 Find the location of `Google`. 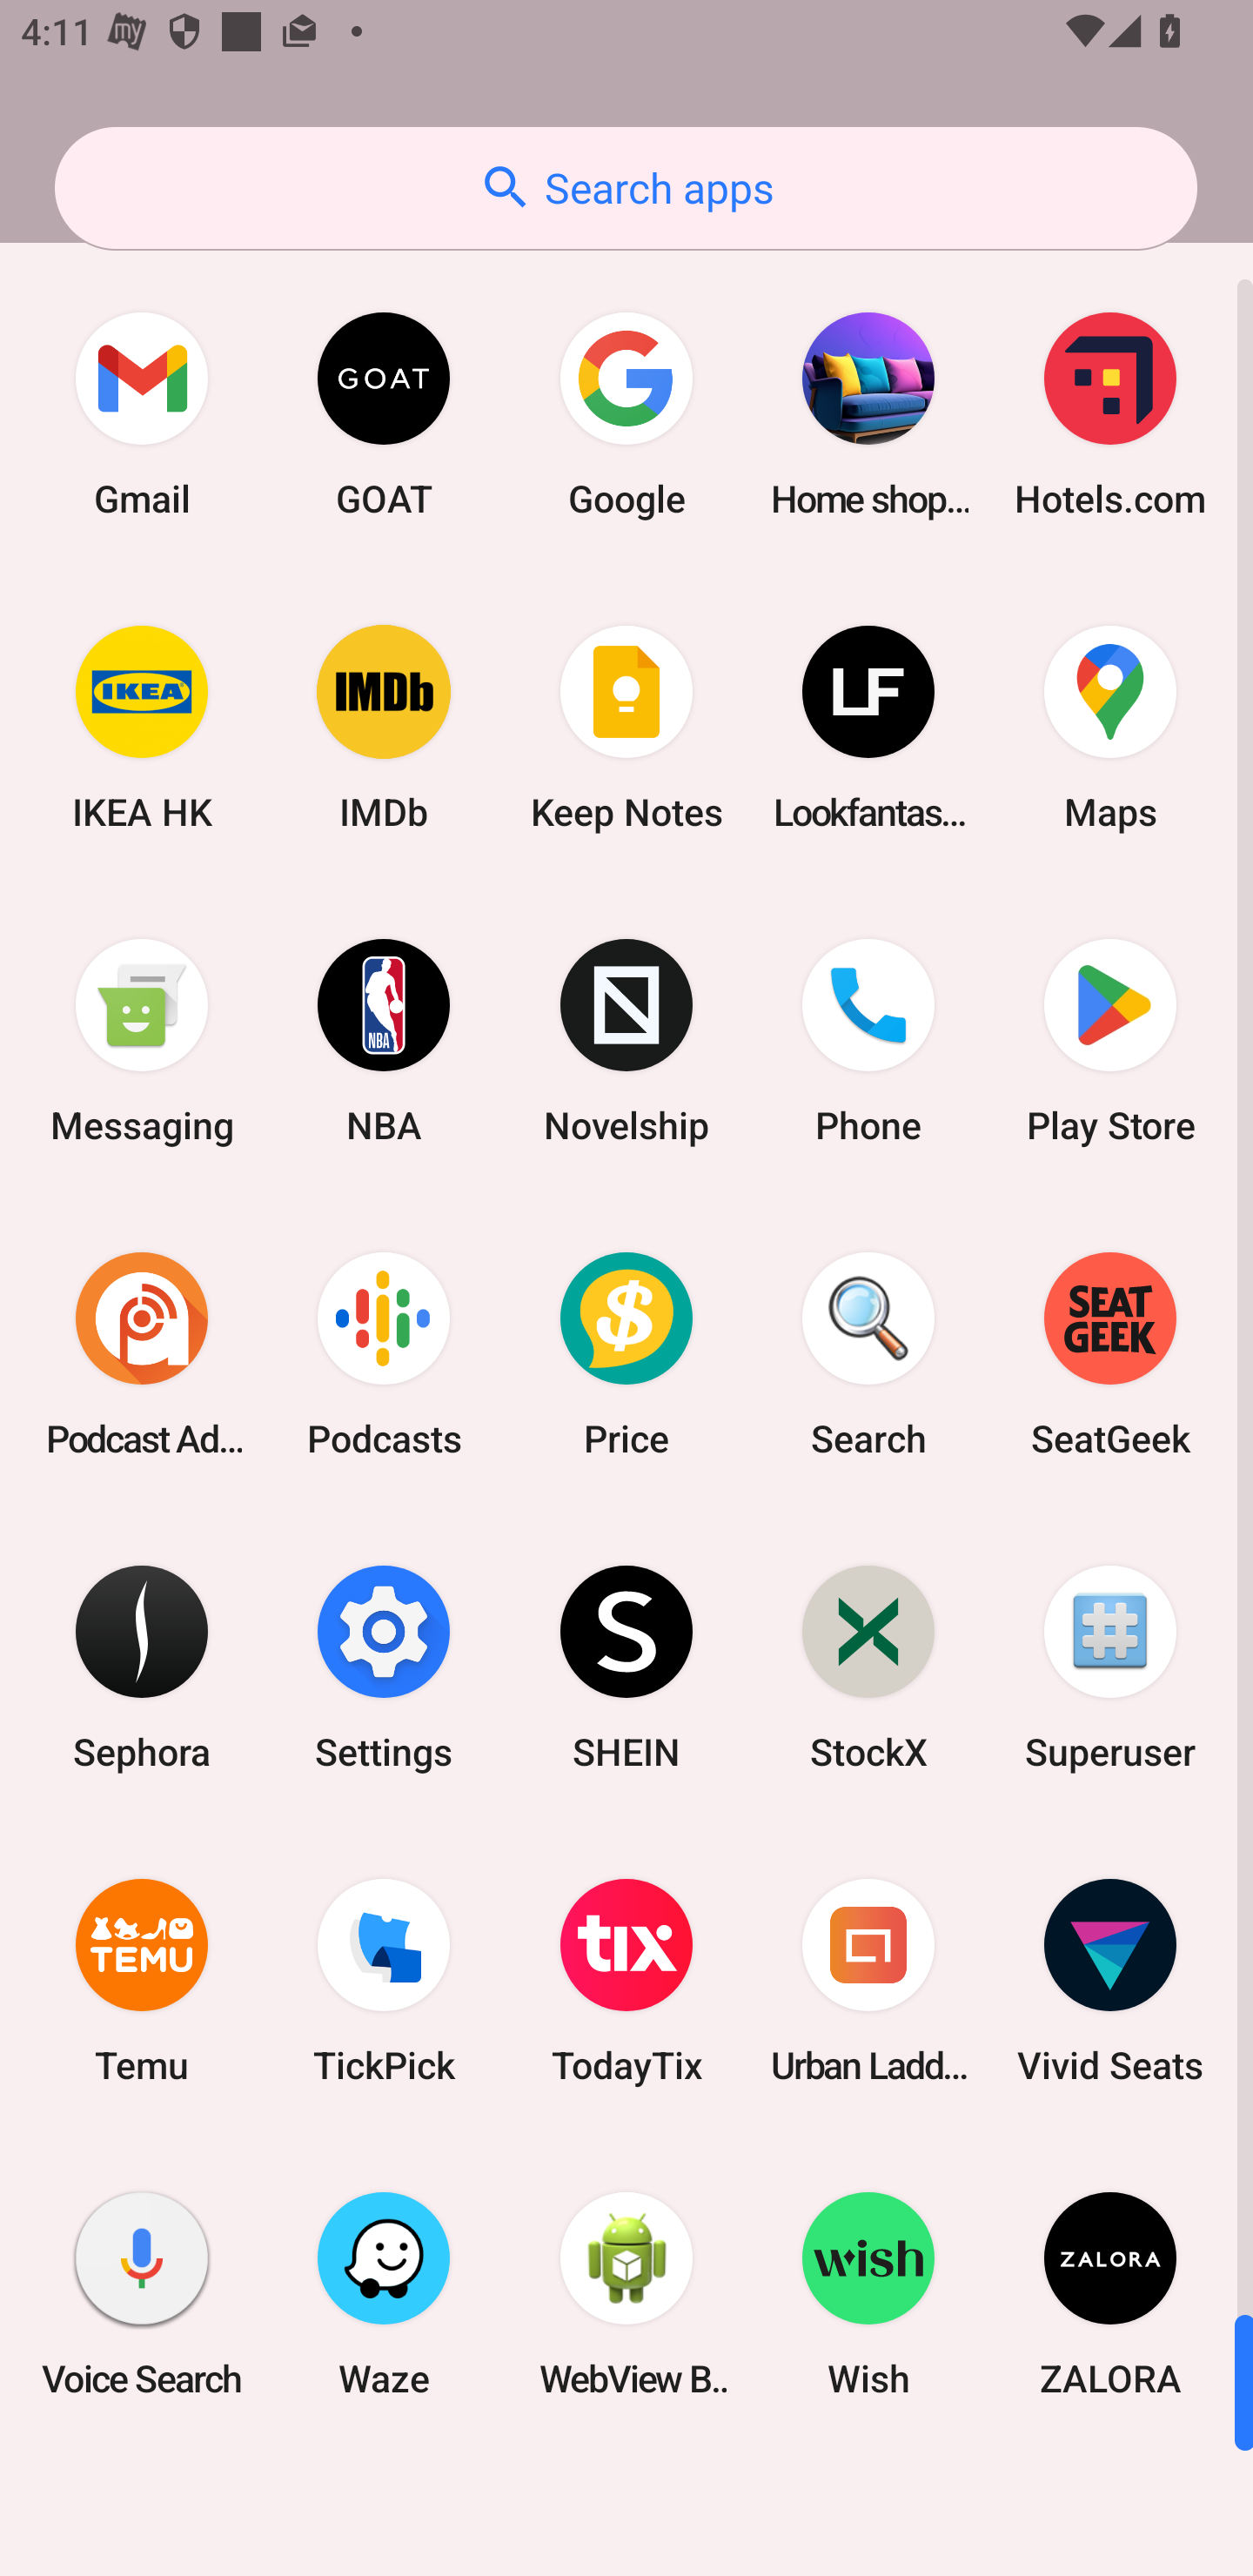

Google is located at coordinates (626, 414).